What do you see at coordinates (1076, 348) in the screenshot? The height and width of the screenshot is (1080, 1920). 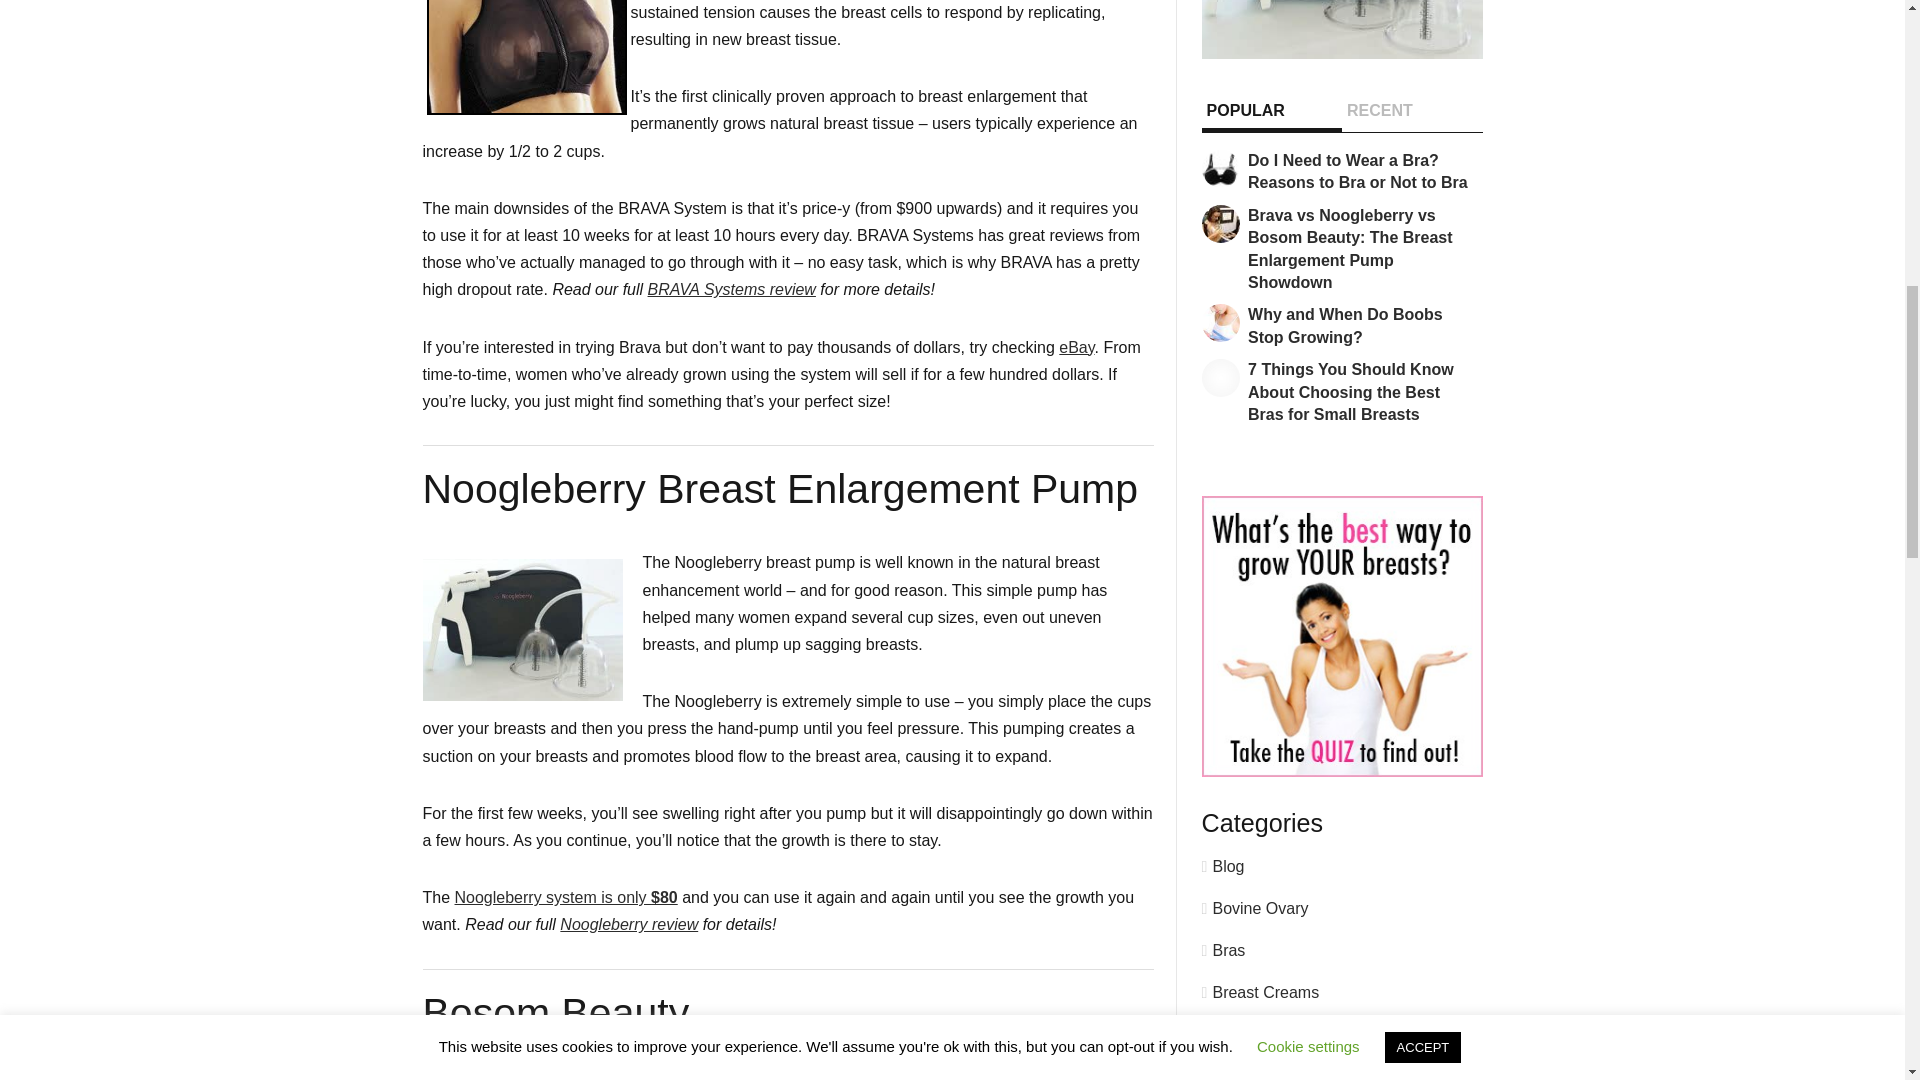 I see `eBay` at bounding box center [1076, 348].